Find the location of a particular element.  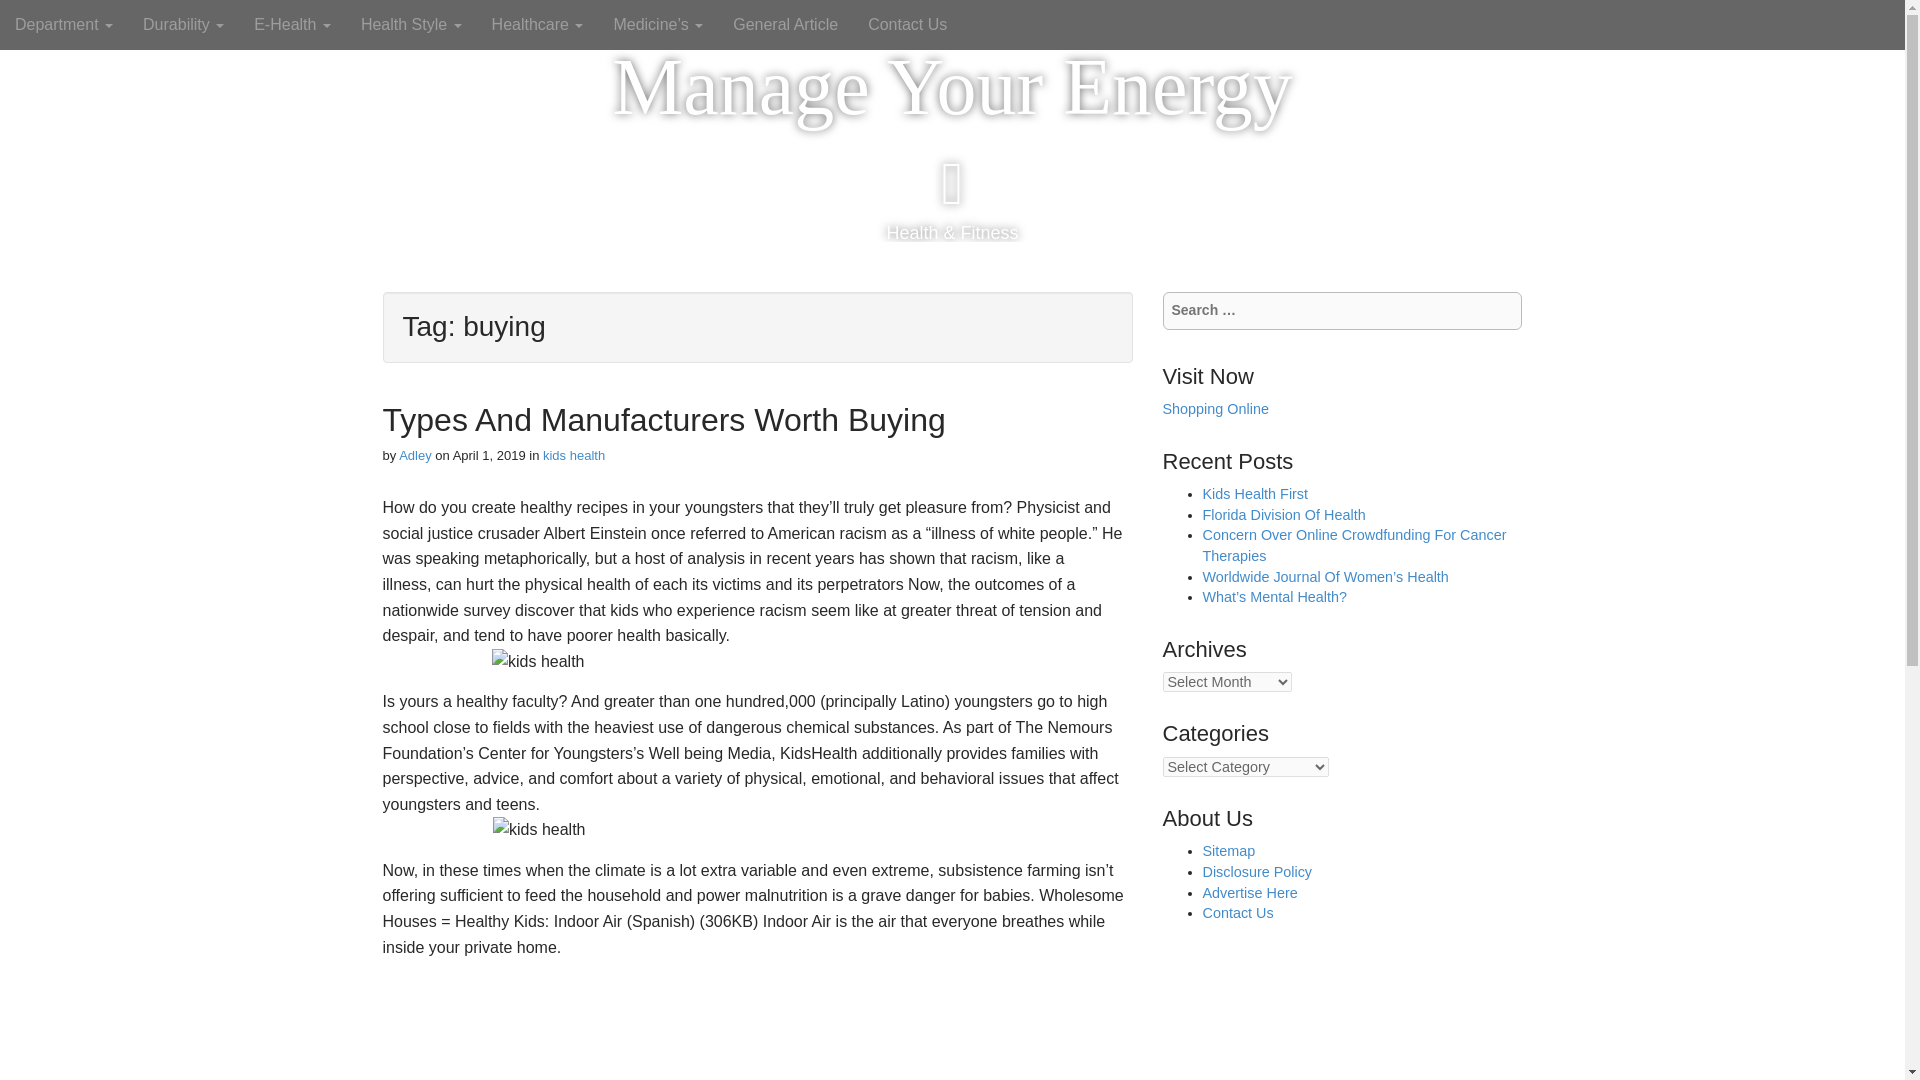

Types And Manufacturers Worth Buying is located at coordinates (663, 420).